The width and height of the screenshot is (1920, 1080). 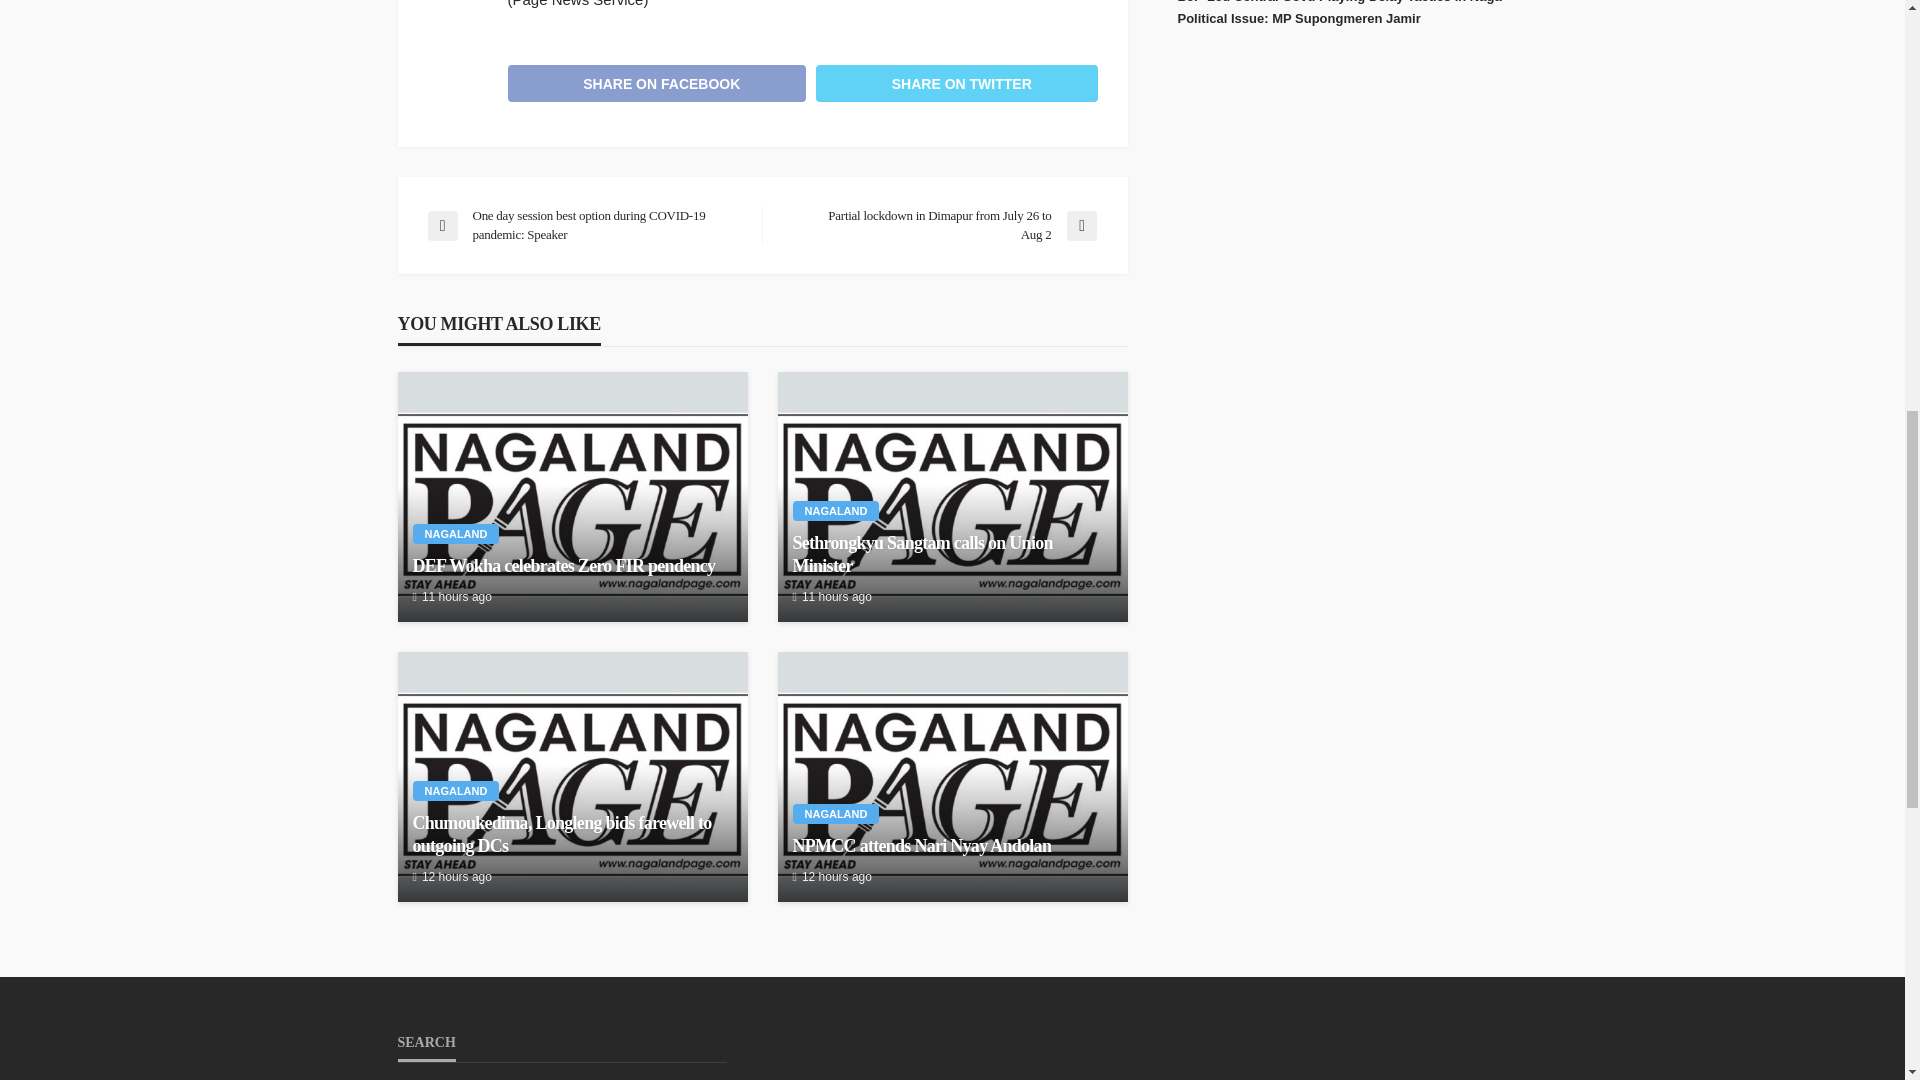 What do you see at coordinates (573, 505) in the screenshot?
I see `DEF Wokha celebrates Zero FIR pendency 1` at bounding box center [573, 505].